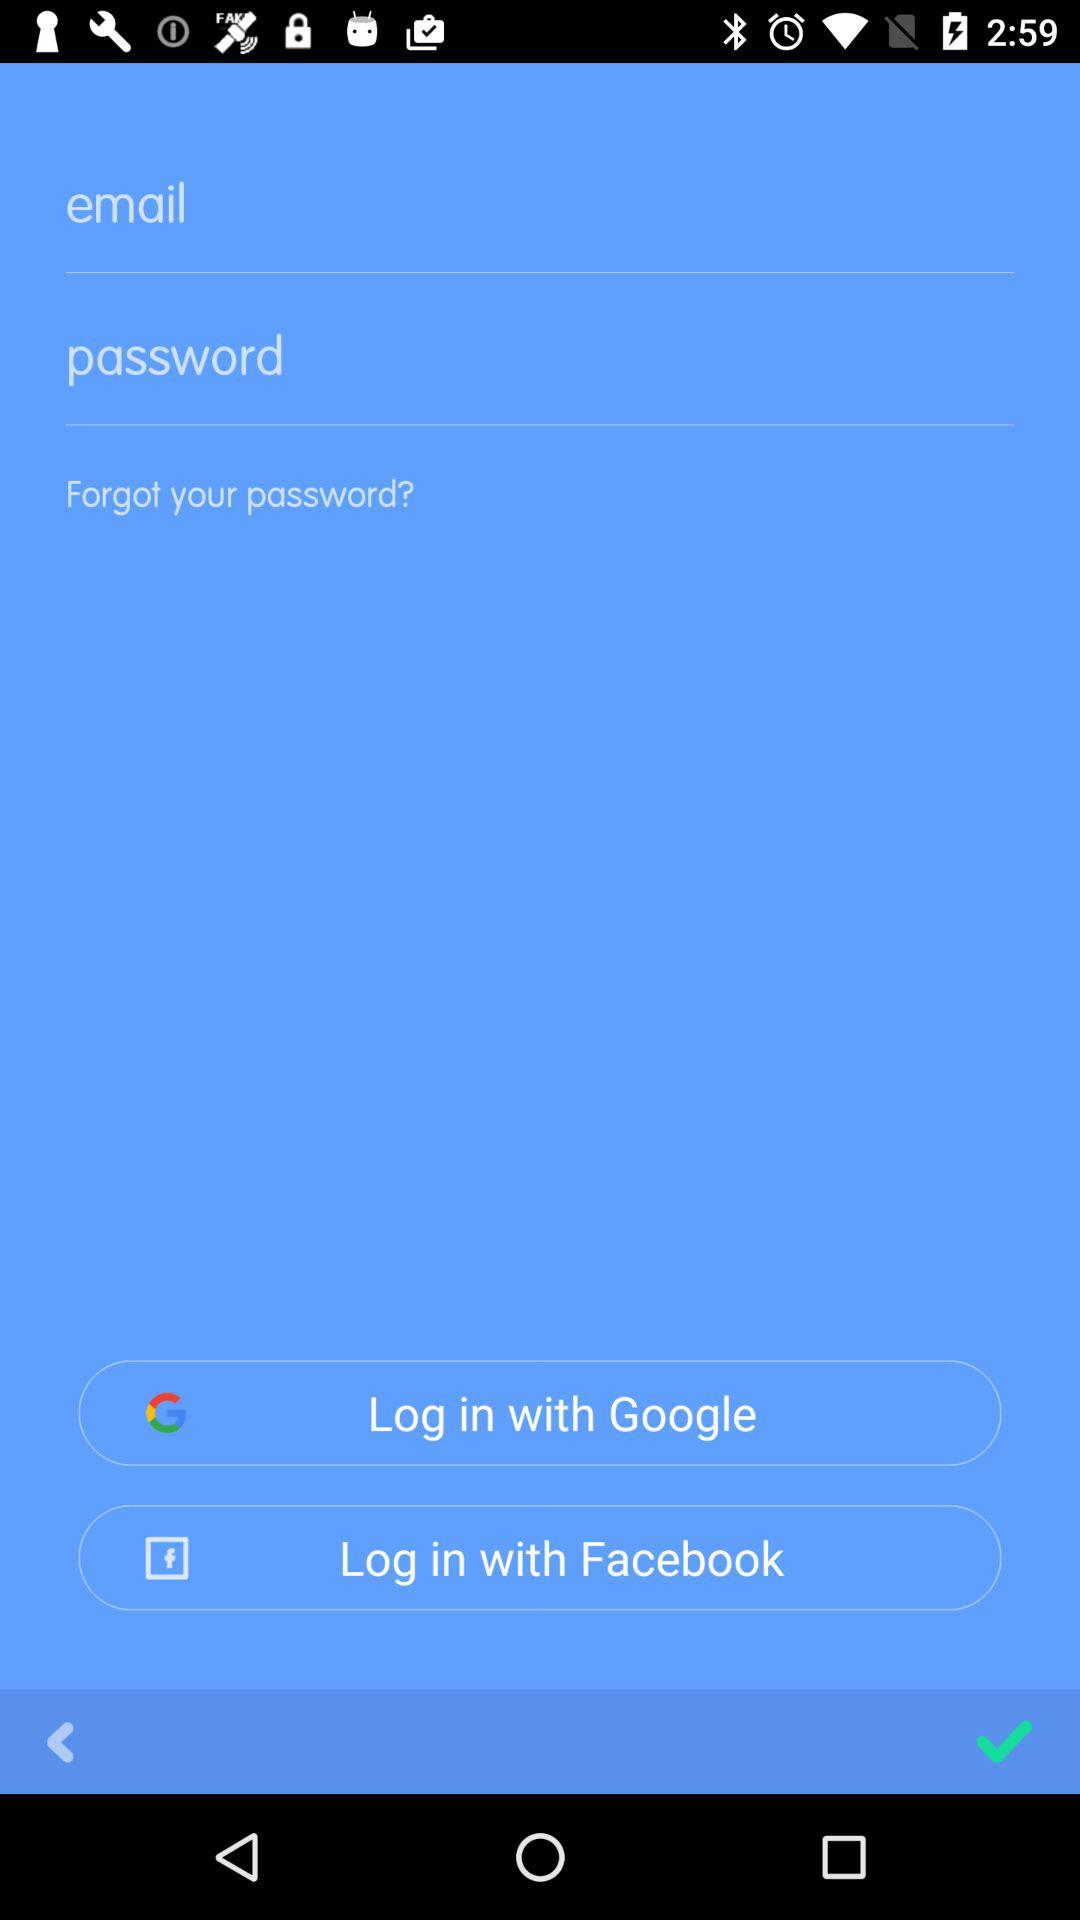 This screenshot has width=1080, height=1920. I want to click on scroll until forgot your password?, so click(540, 524).